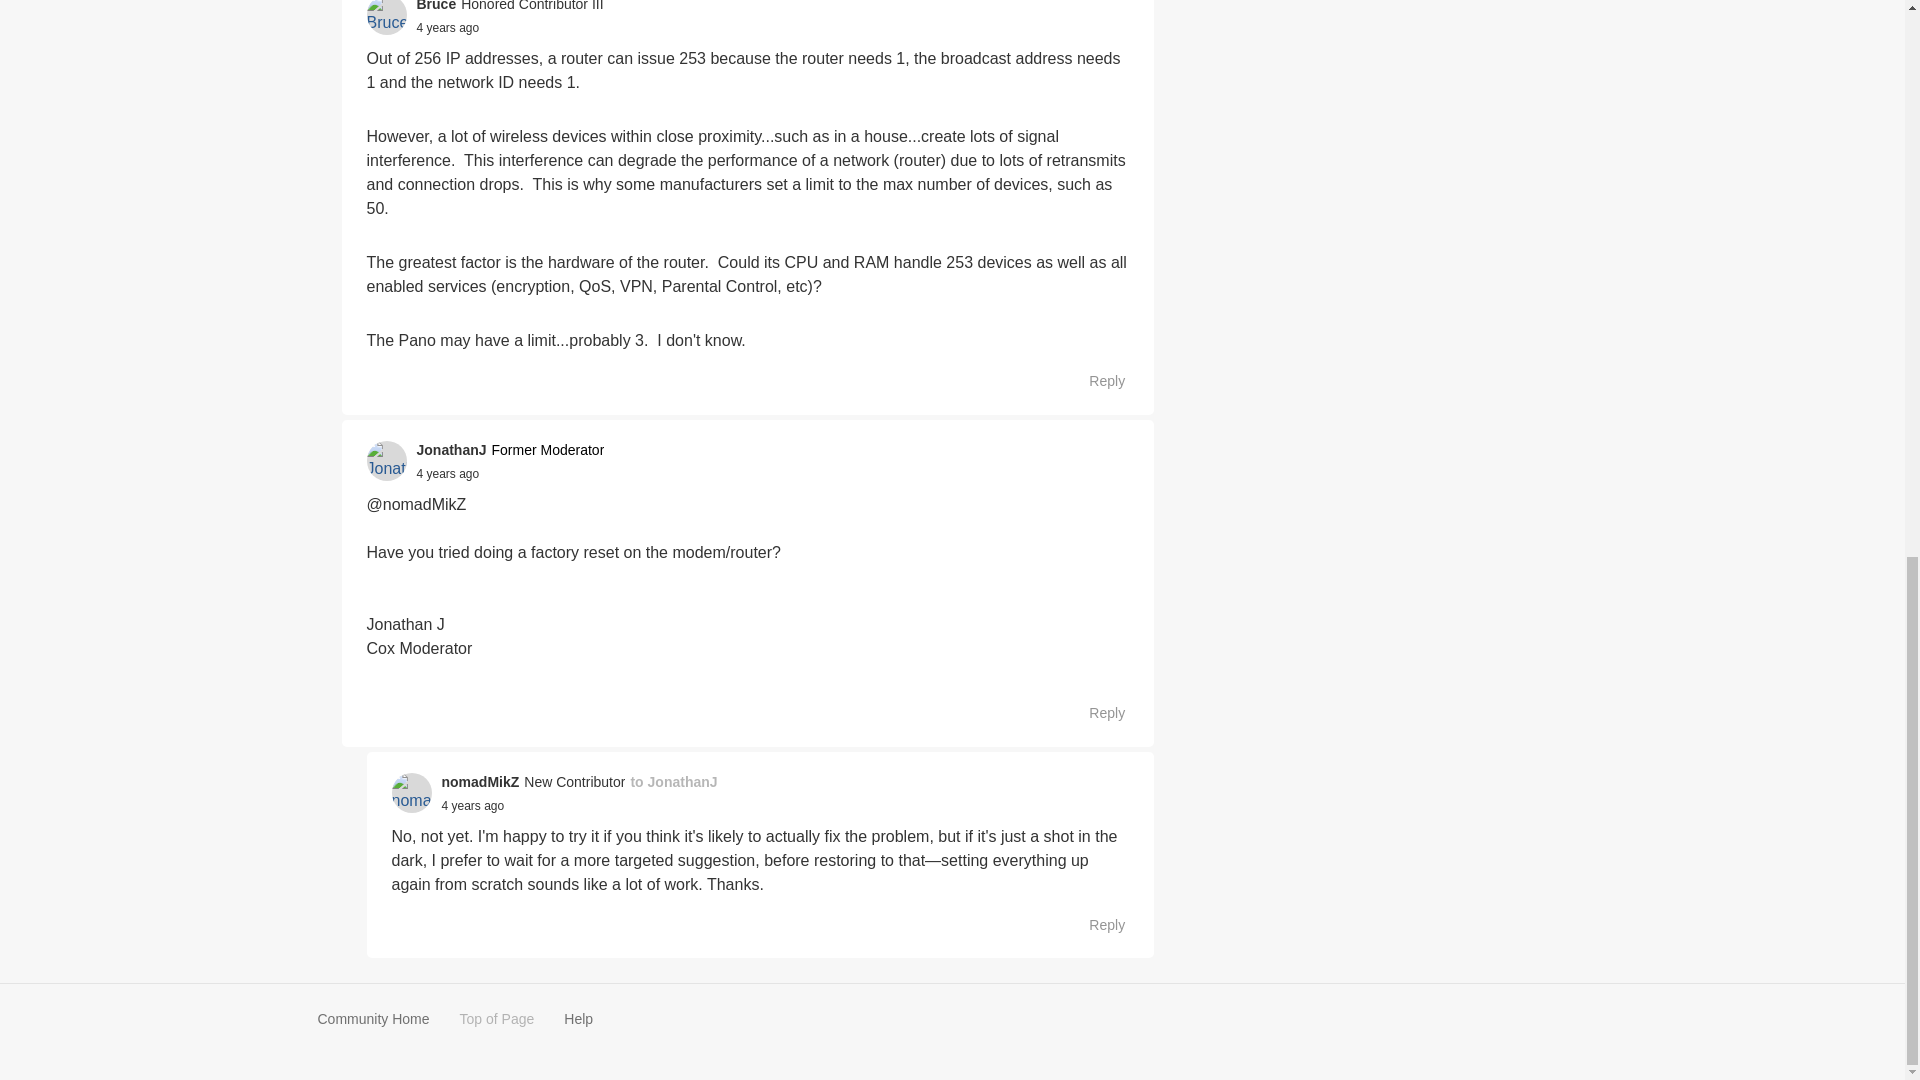 This screenshot has height=1080, width=1920. Describe the element at coordinates (1096, 382) in the screenshot. I see `Reply` at that location.